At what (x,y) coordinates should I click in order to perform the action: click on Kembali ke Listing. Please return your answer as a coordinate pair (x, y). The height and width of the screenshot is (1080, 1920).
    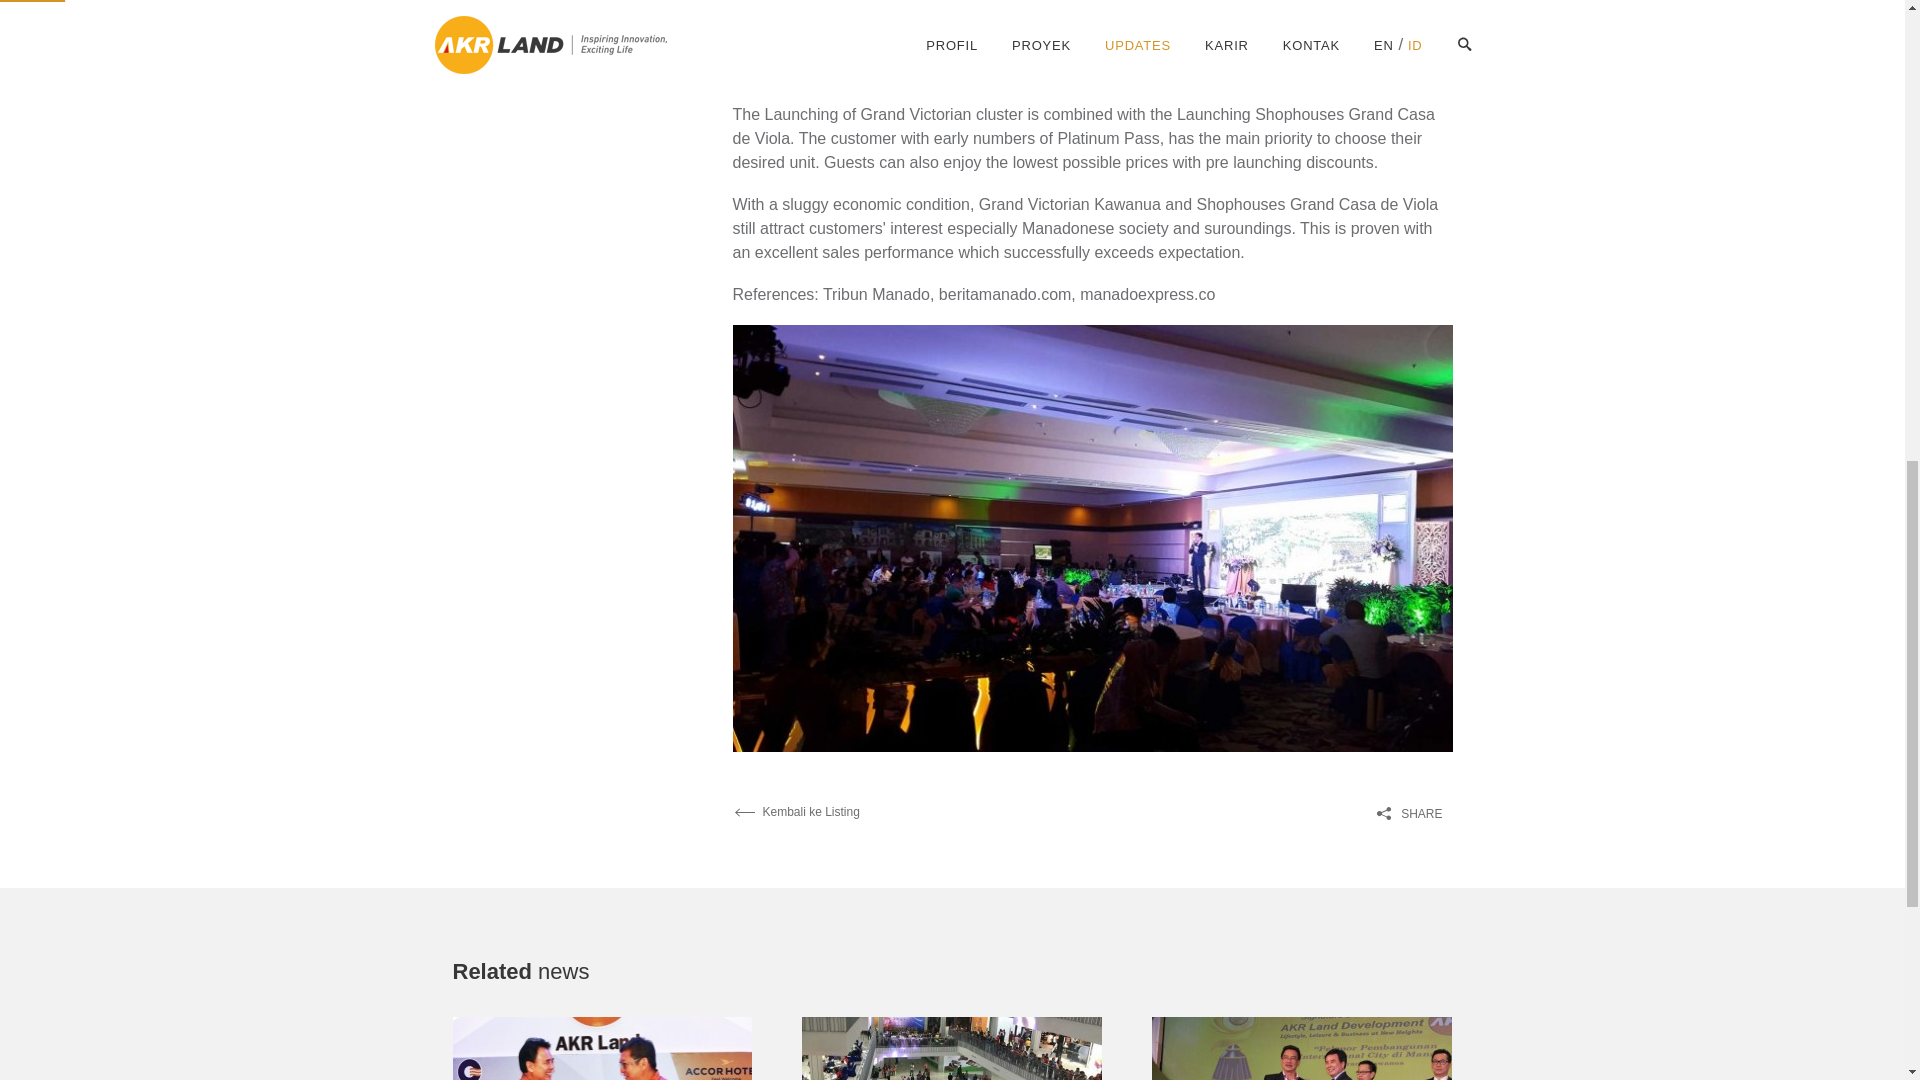
    Looking at the image, I should click on (794, 811).